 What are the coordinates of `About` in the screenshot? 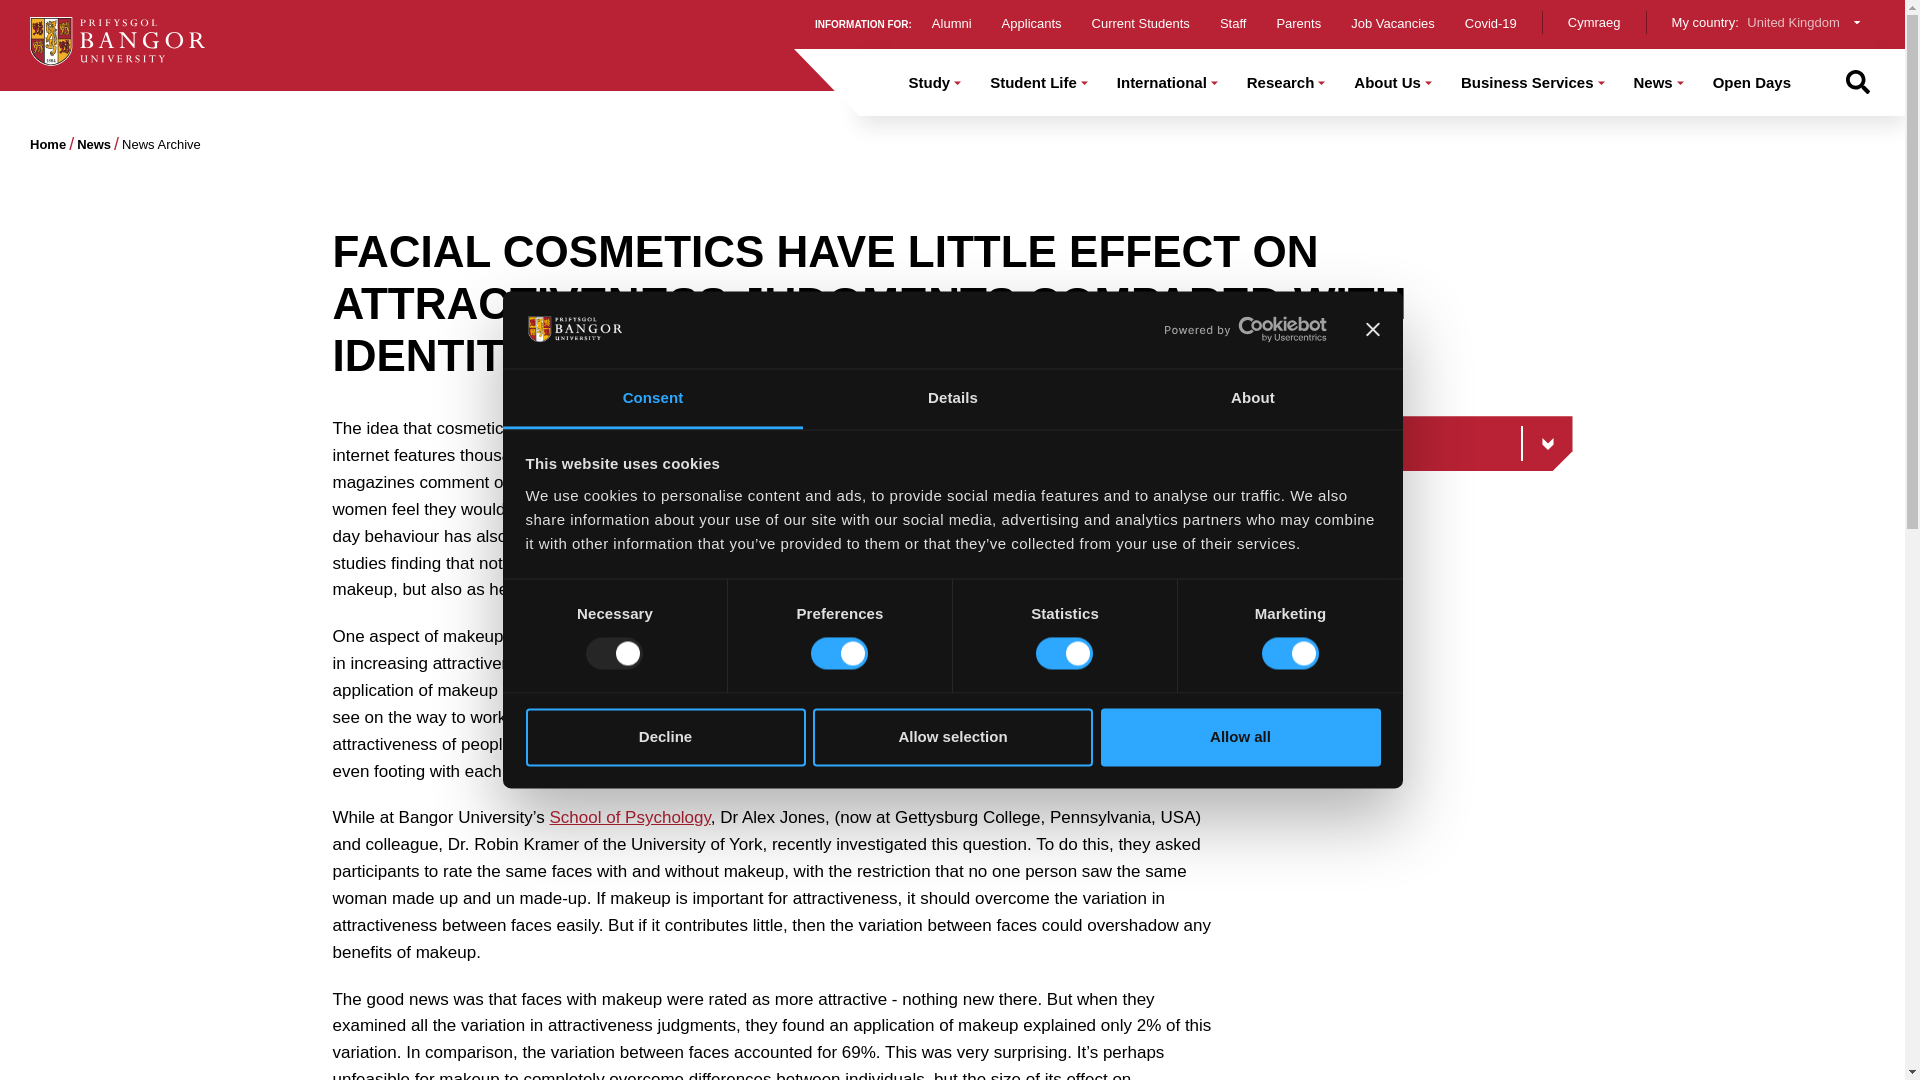 It's located at (1252, 398).